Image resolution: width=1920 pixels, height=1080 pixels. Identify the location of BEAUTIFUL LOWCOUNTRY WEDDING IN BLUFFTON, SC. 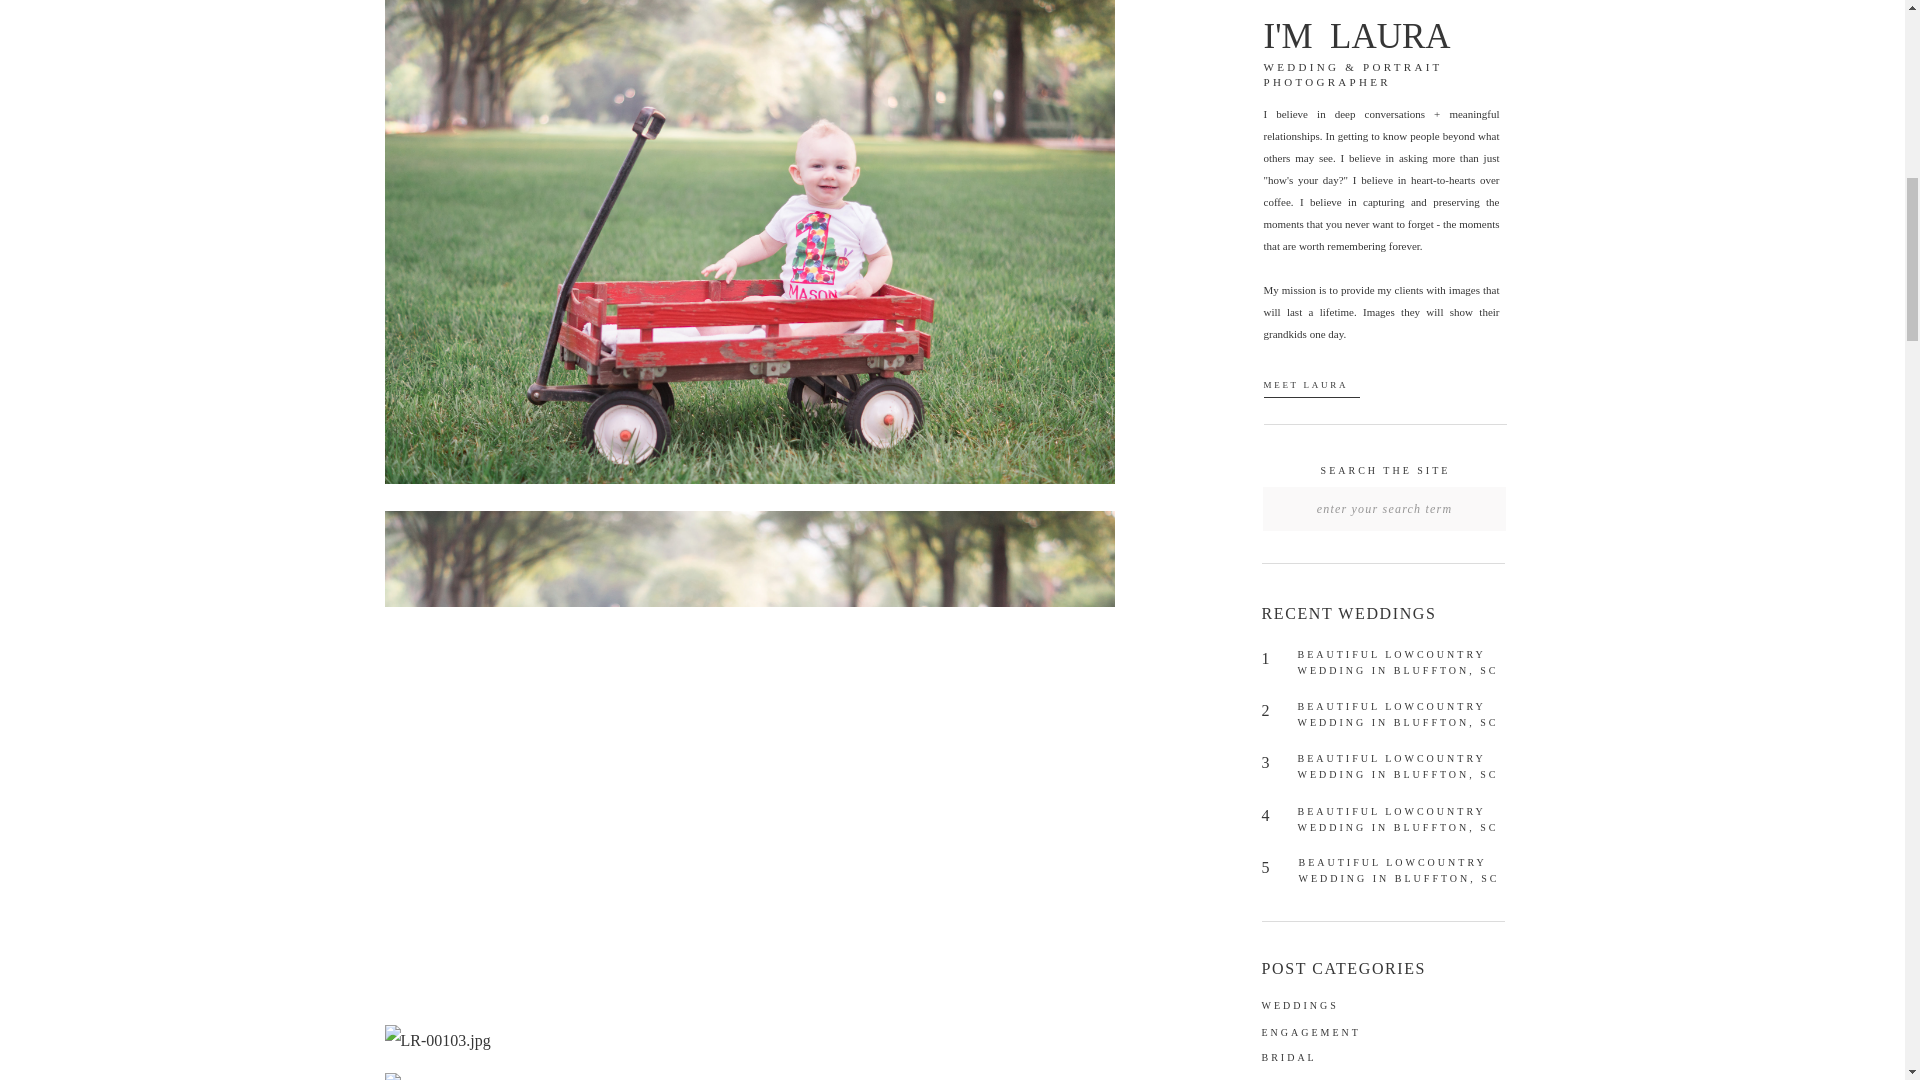
(1398, 714).